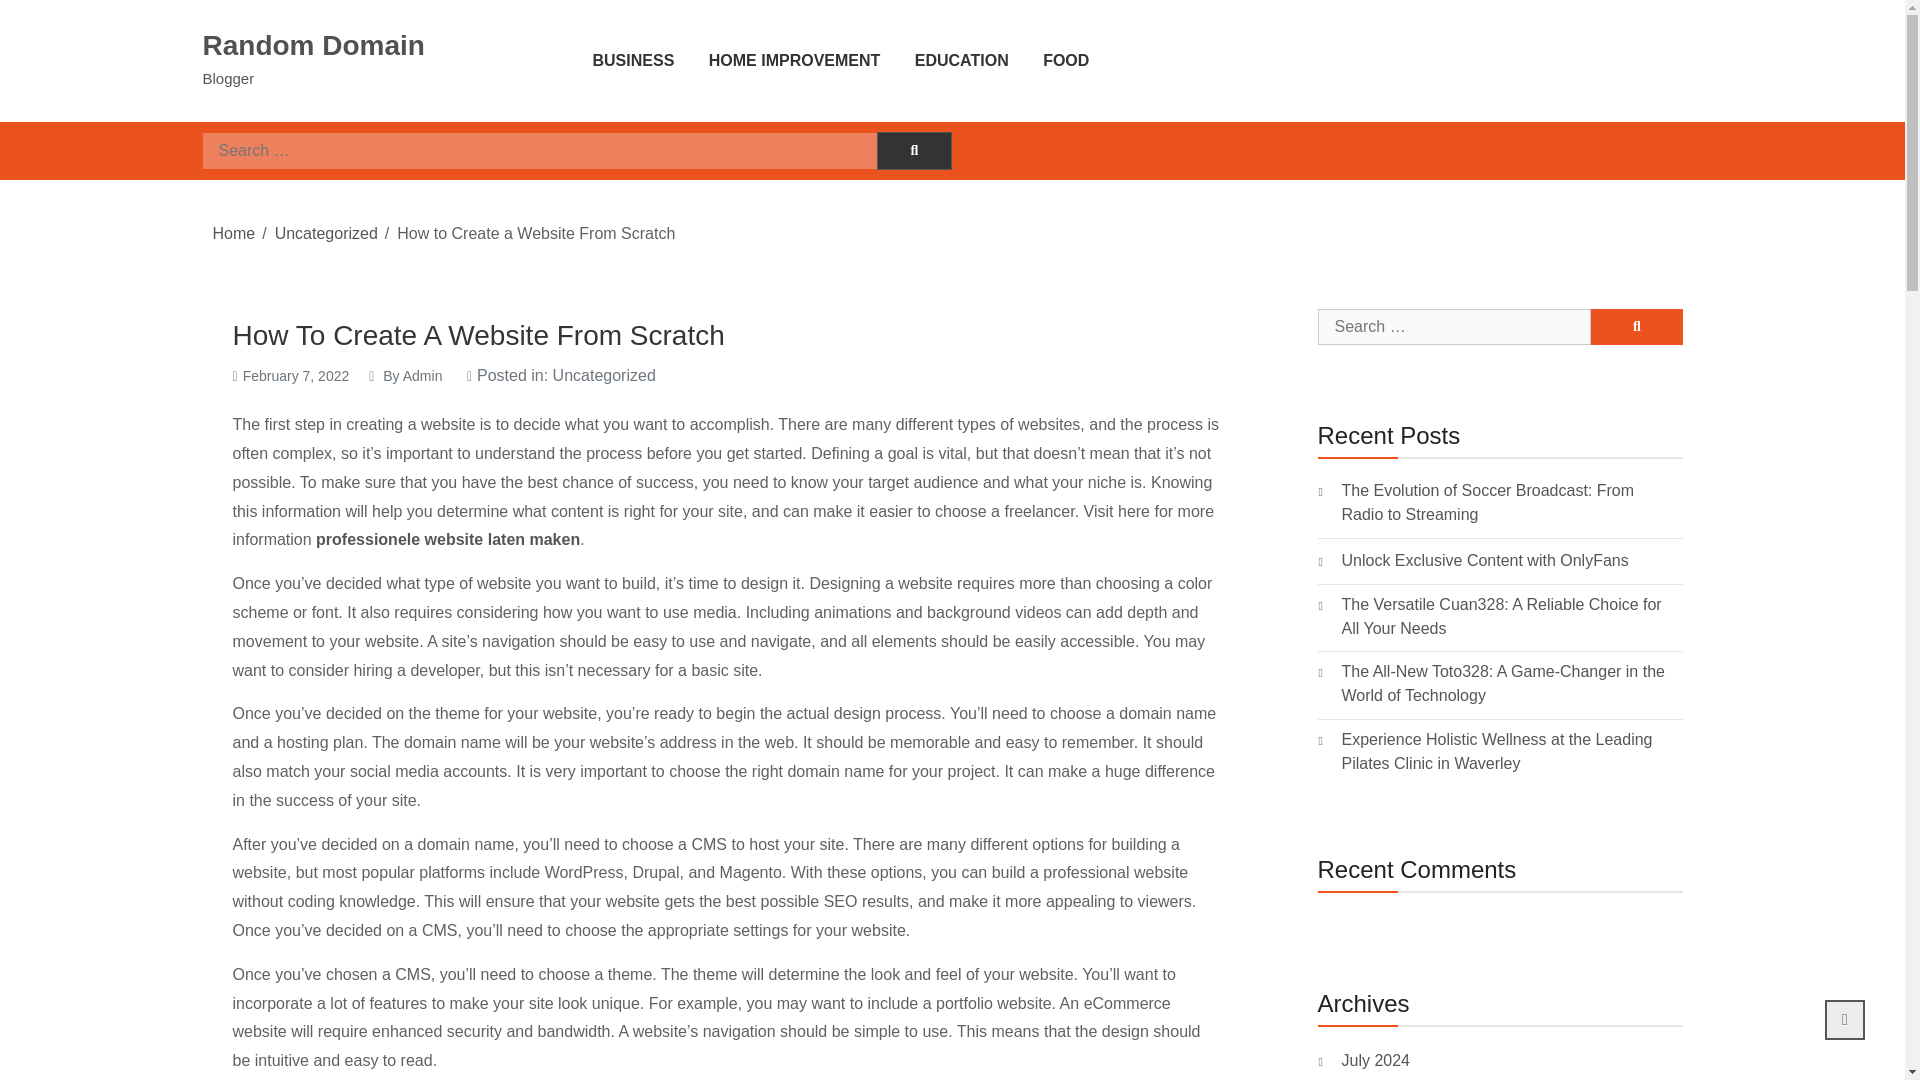 This screenshot has width=1920, height=1080. Describe the element at coordinates (1065, 60) in the screenshot. I see `FOOD` at that location.